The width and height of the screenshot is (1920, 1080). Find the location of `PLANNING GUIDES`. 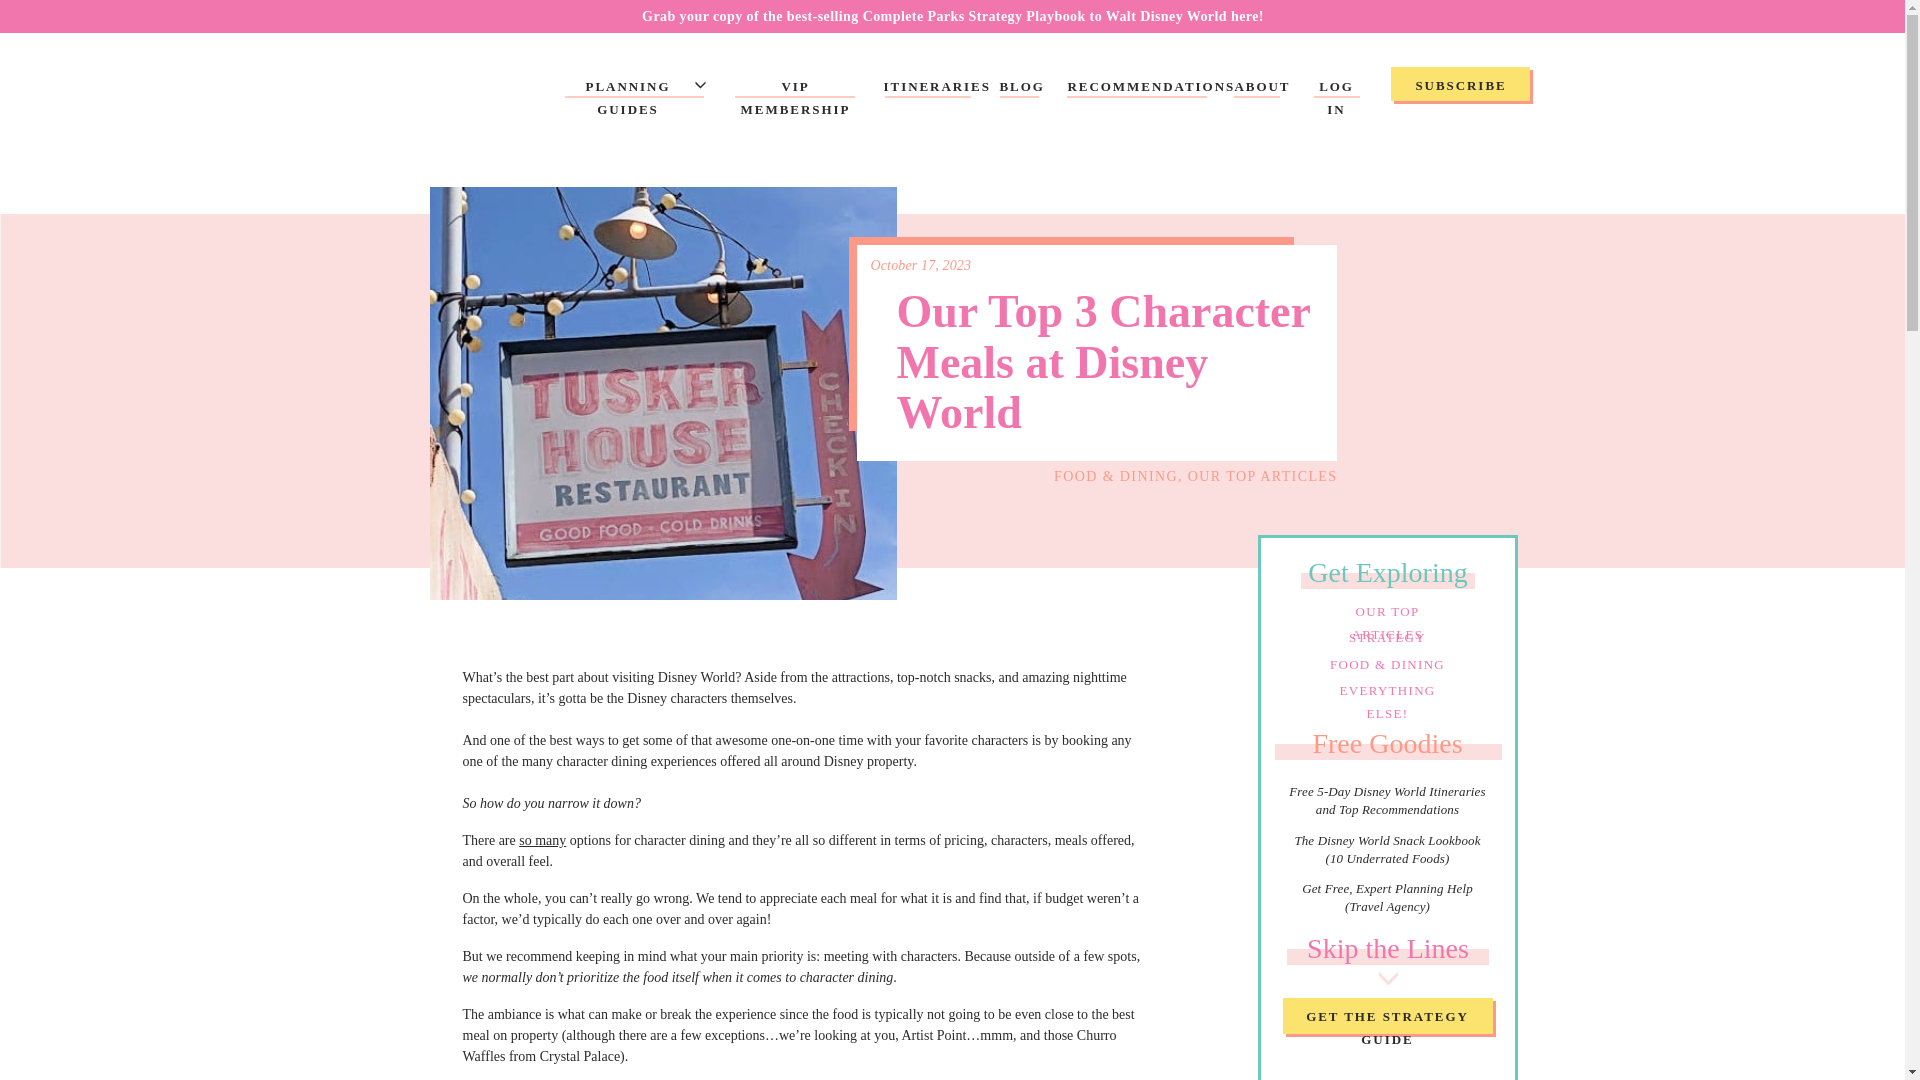

PLANNING GUIDES is located at coordinates (628, 88).